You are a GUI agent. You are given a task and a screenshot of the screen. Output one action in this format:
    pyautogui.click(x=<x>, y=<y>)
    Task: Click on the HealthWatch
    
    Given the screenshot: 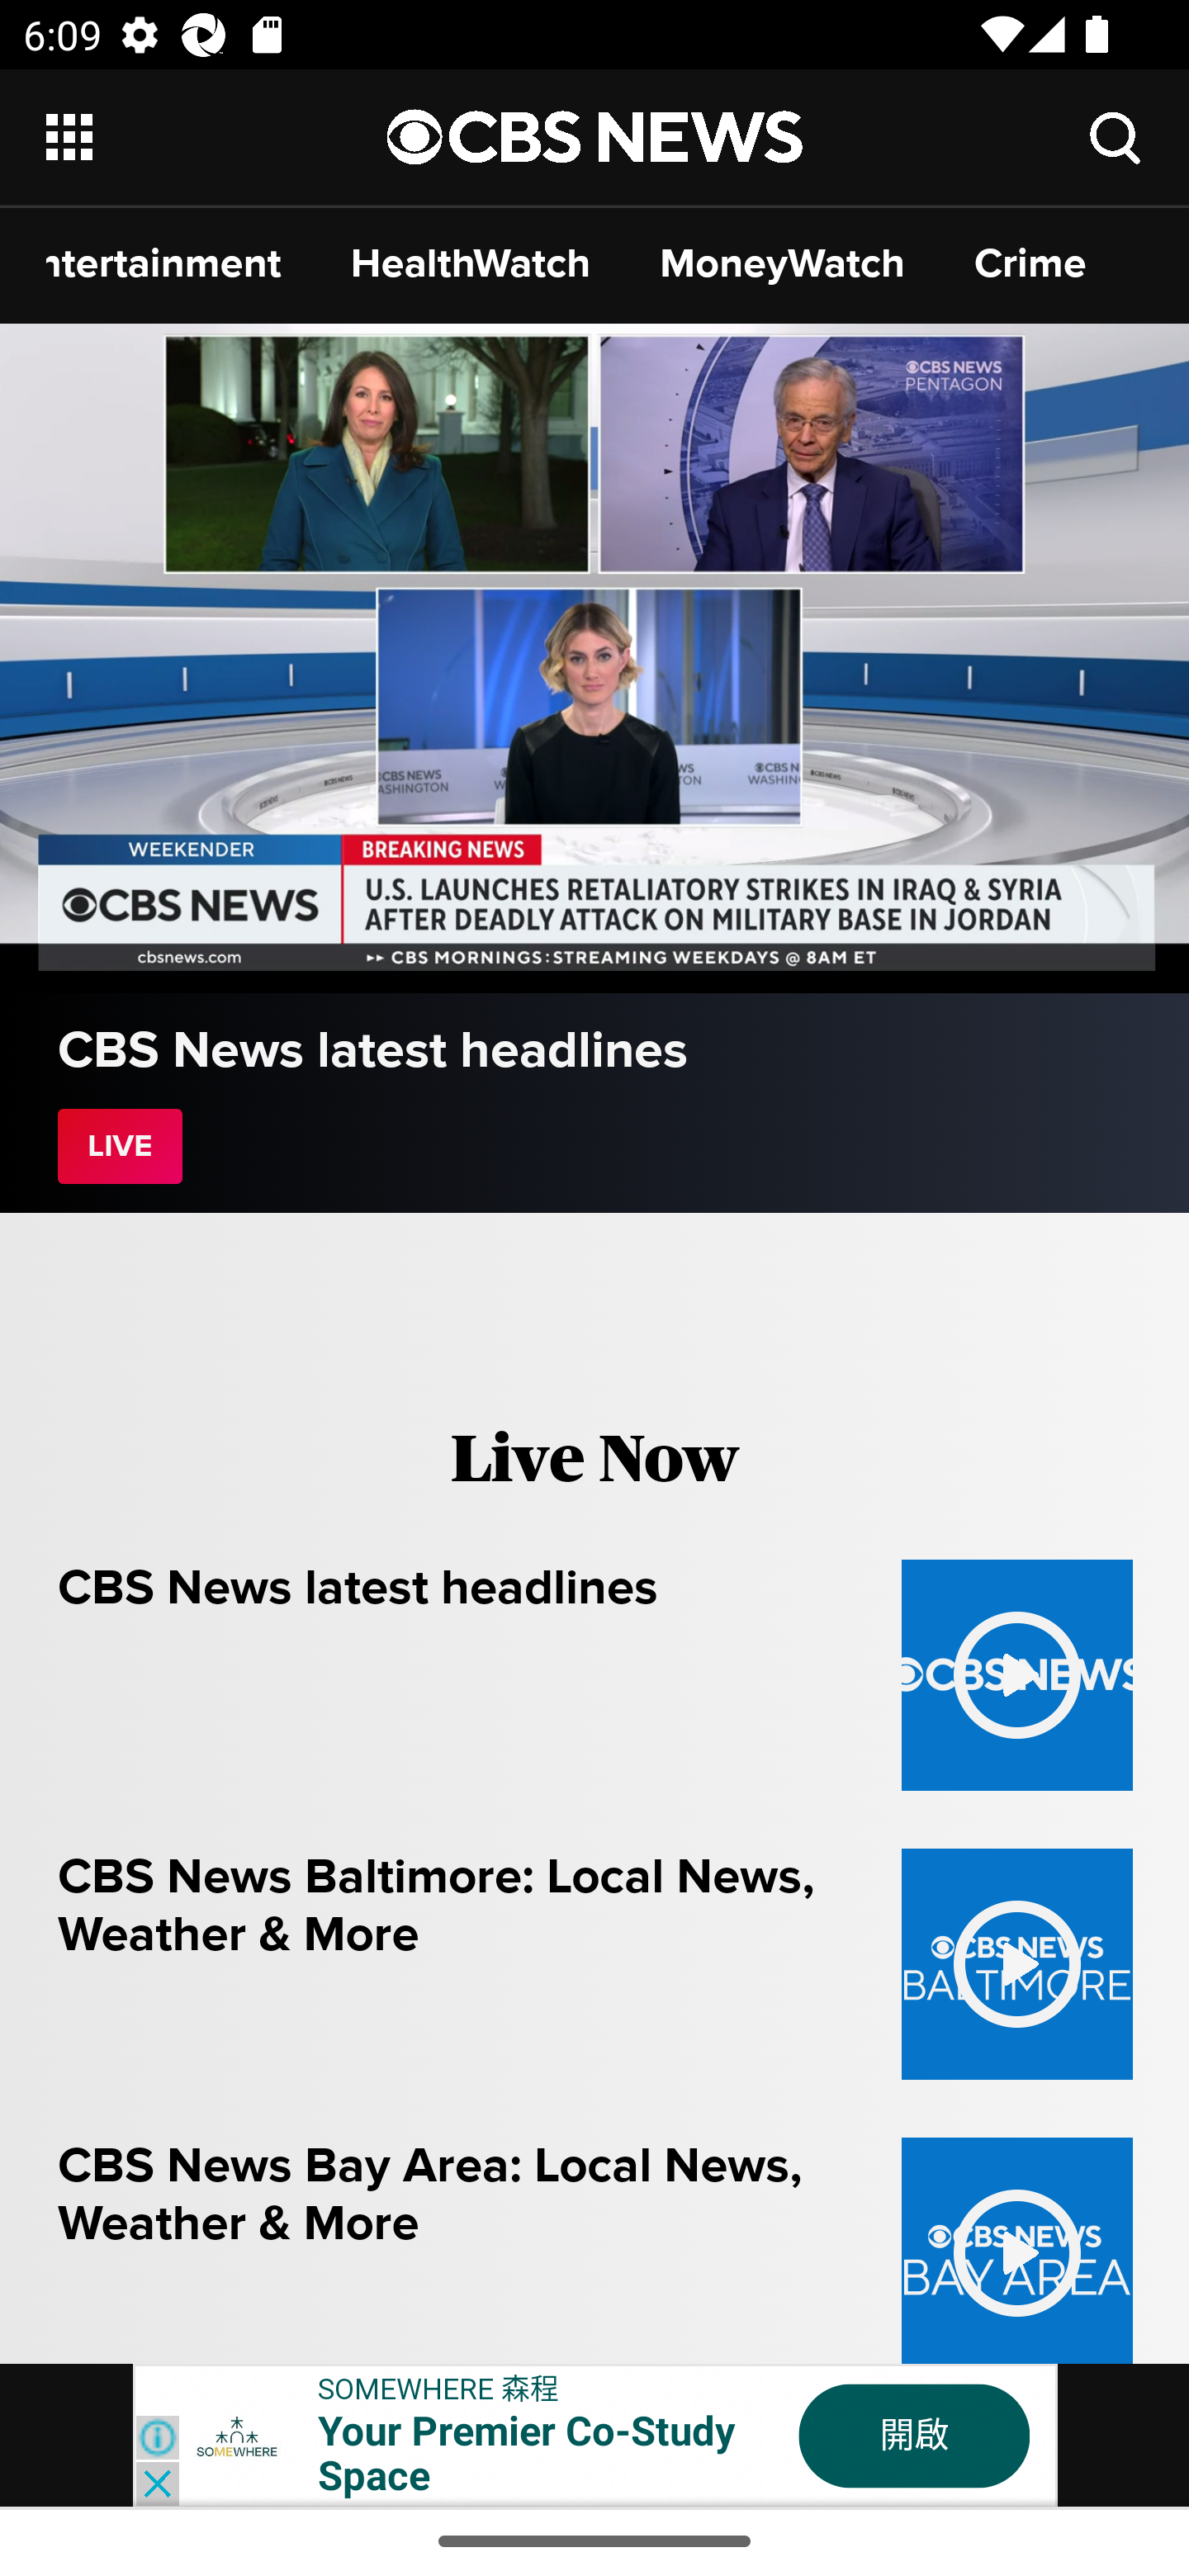 What is the action you would take?
    pyautogui.click(x=471, y=263)
    